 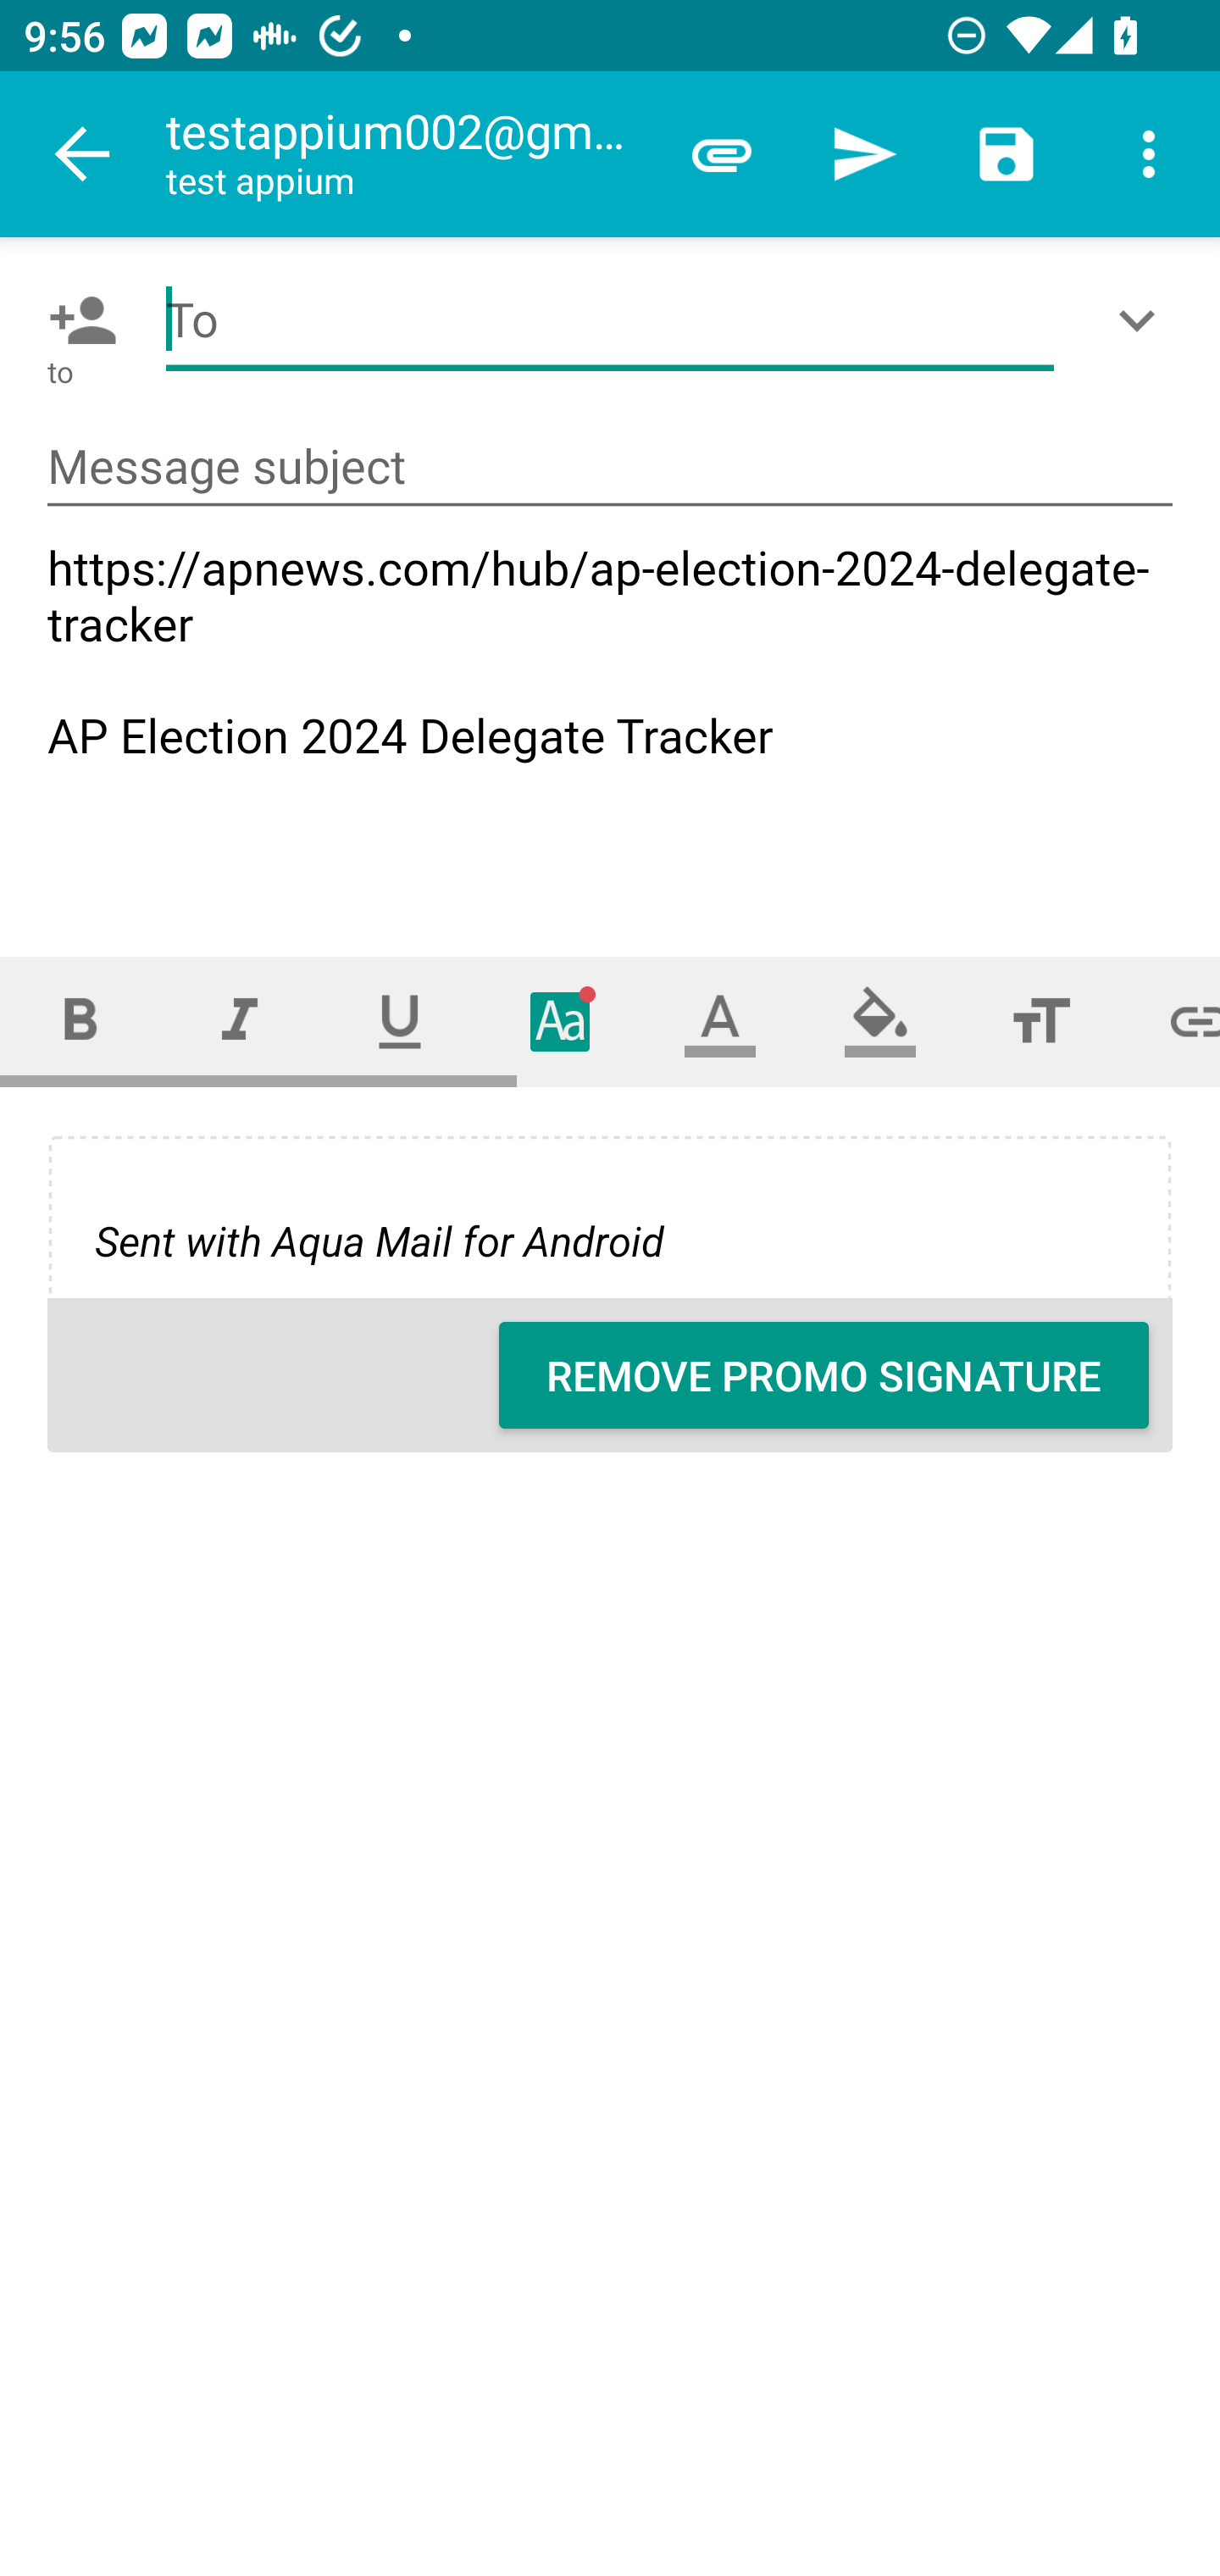 What do you see at coordinates (83, 154) in the screenshot?
I see `Navigate up` at bounding box center [83, 154].